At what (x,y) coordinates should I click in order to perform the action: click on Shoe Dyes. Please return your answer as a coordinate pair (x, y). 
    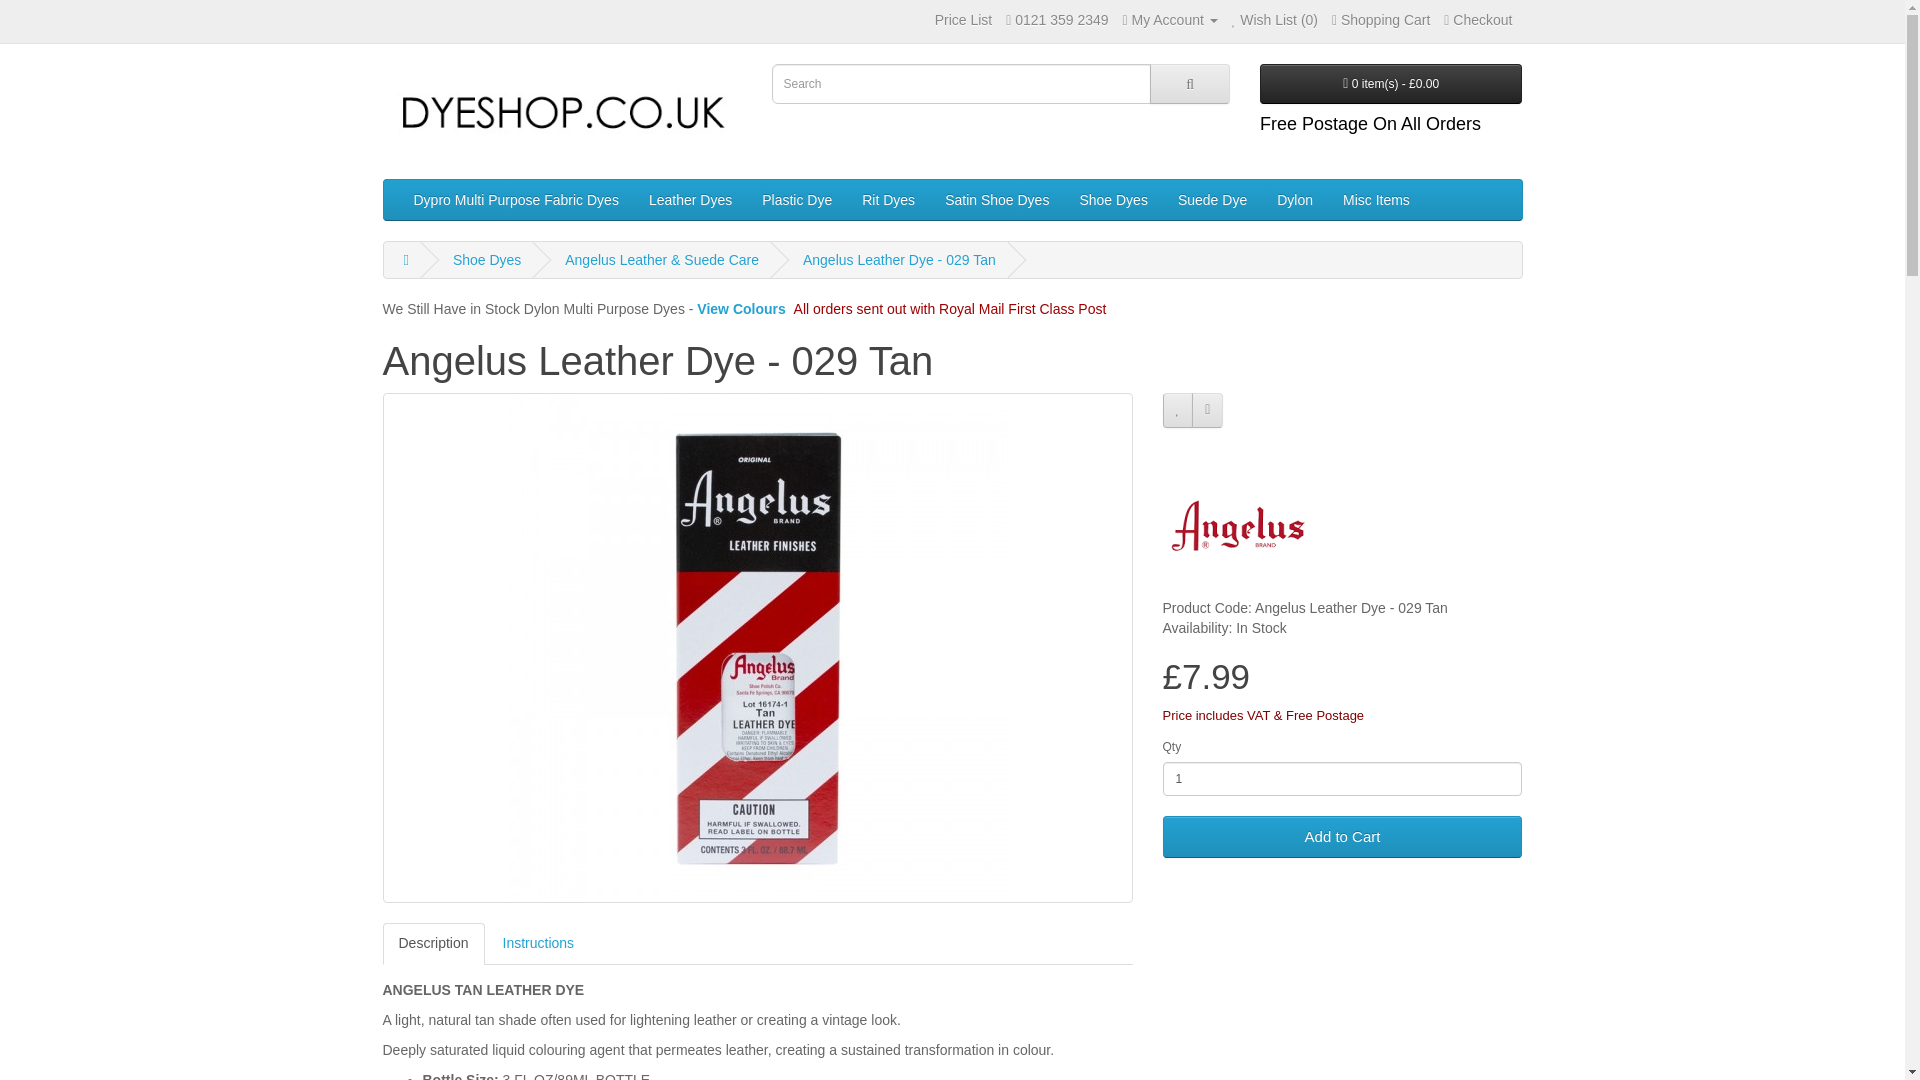
    Looking at the image, I should click on (1112, 200).